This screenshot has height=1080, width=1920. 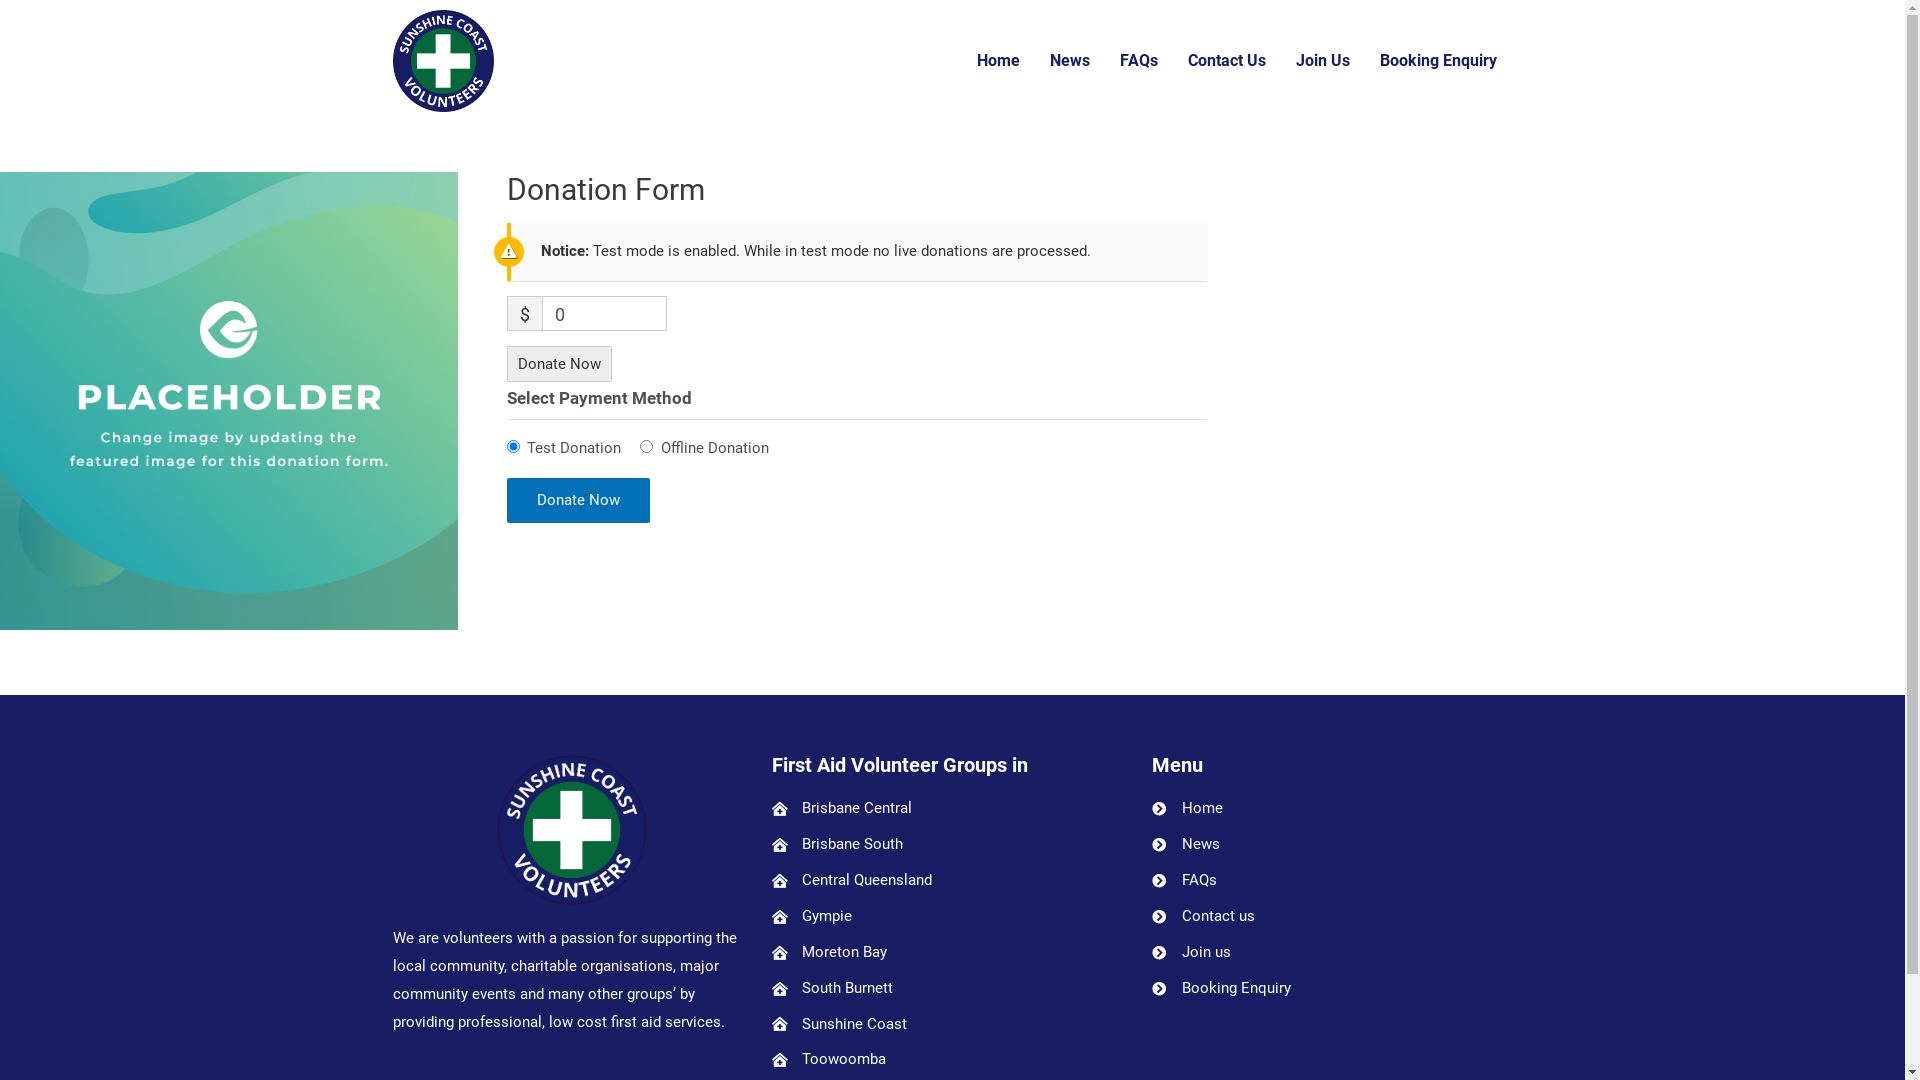 I want to click on Central Queensland, so click(x=952, y=881).